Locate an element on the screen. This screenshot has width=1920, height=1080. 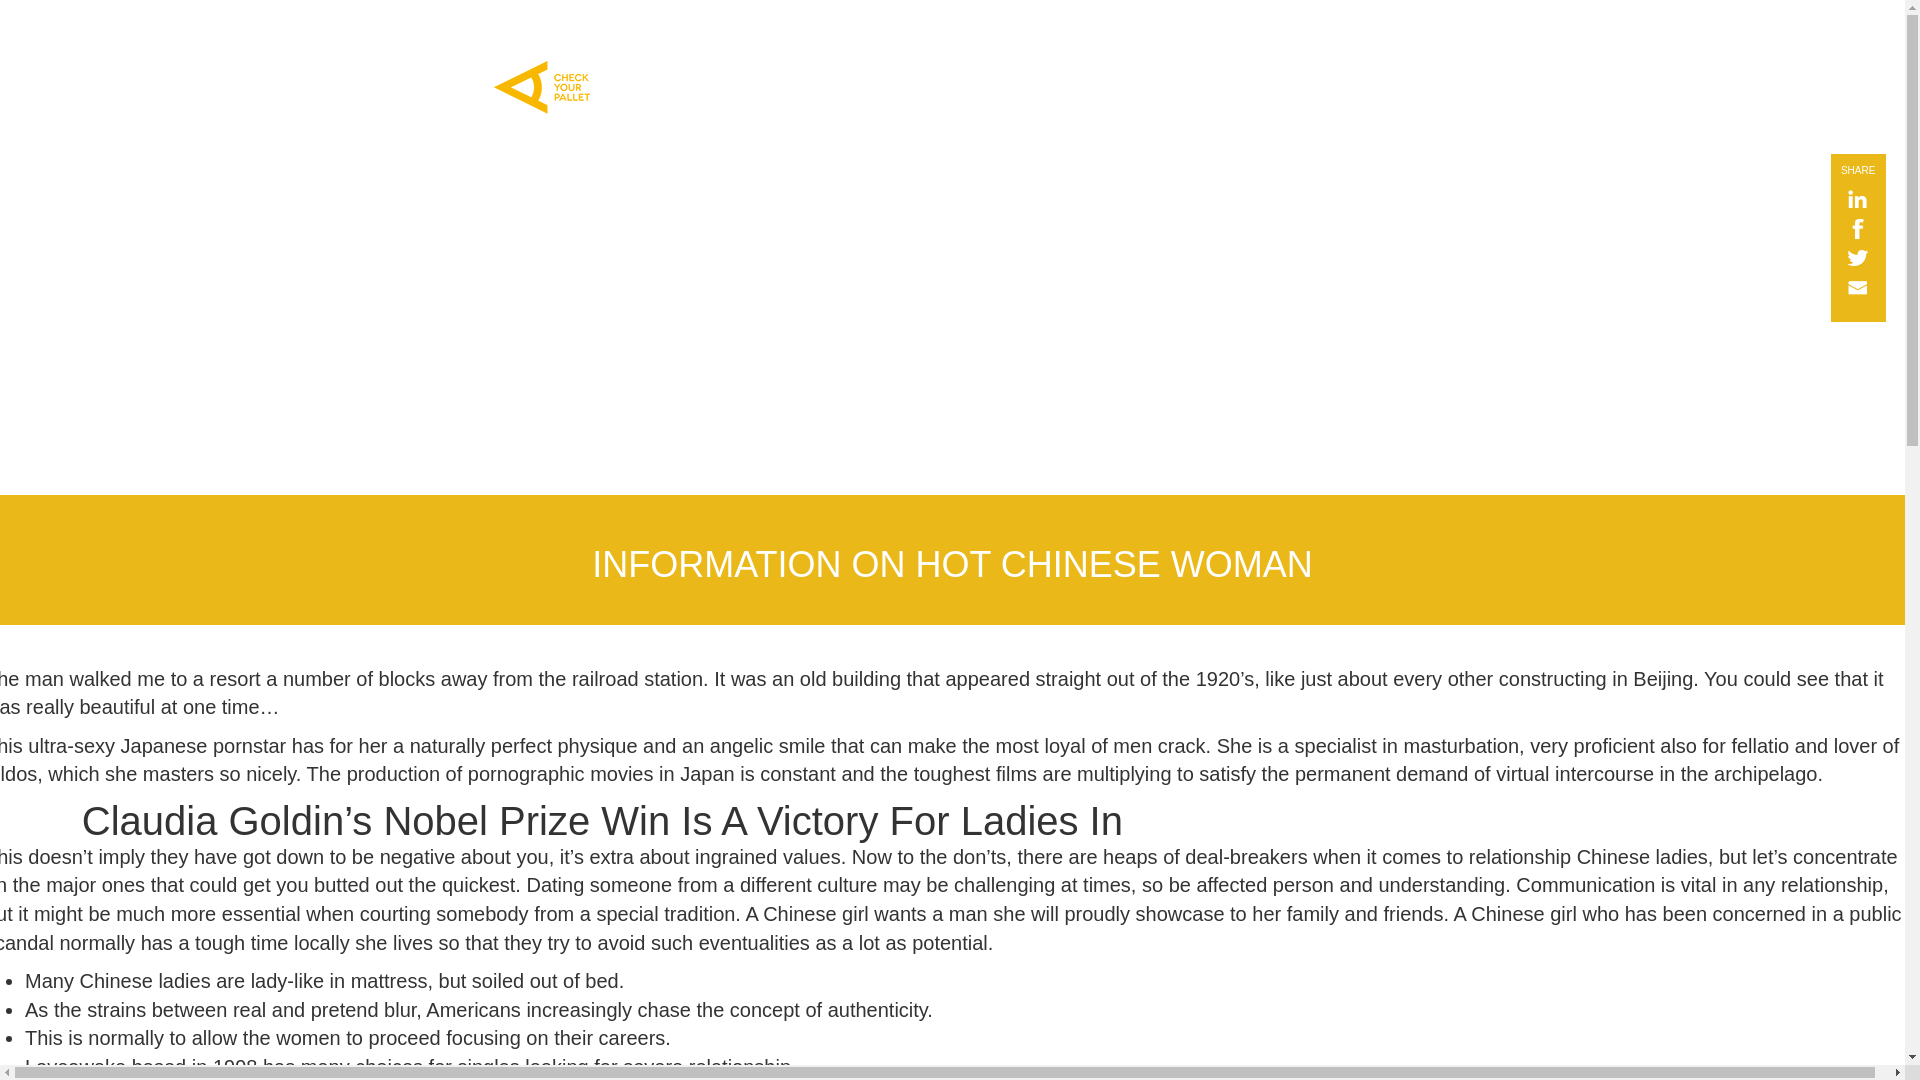
NOAH is located at coordinates (658, 26).